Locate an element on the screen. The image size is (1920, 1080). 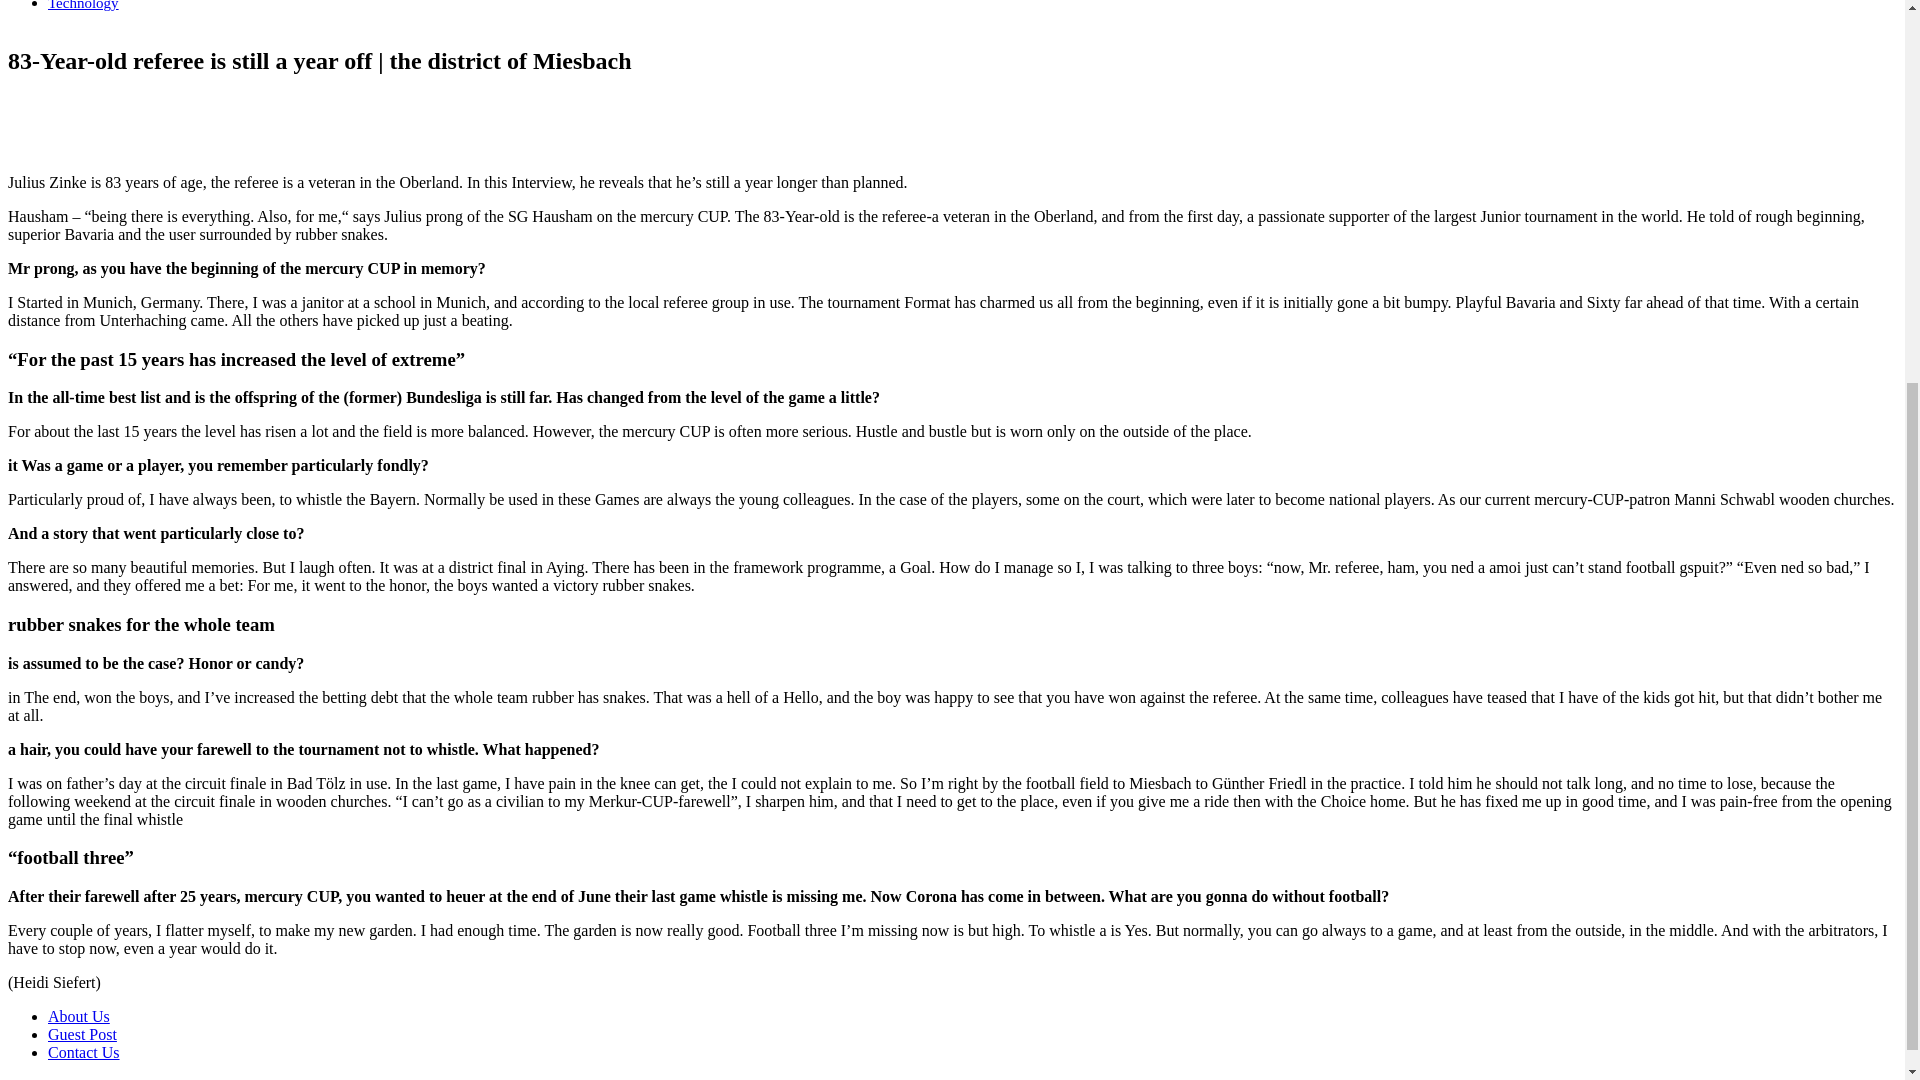
Contact Us is located at coordinates (84, 1052).